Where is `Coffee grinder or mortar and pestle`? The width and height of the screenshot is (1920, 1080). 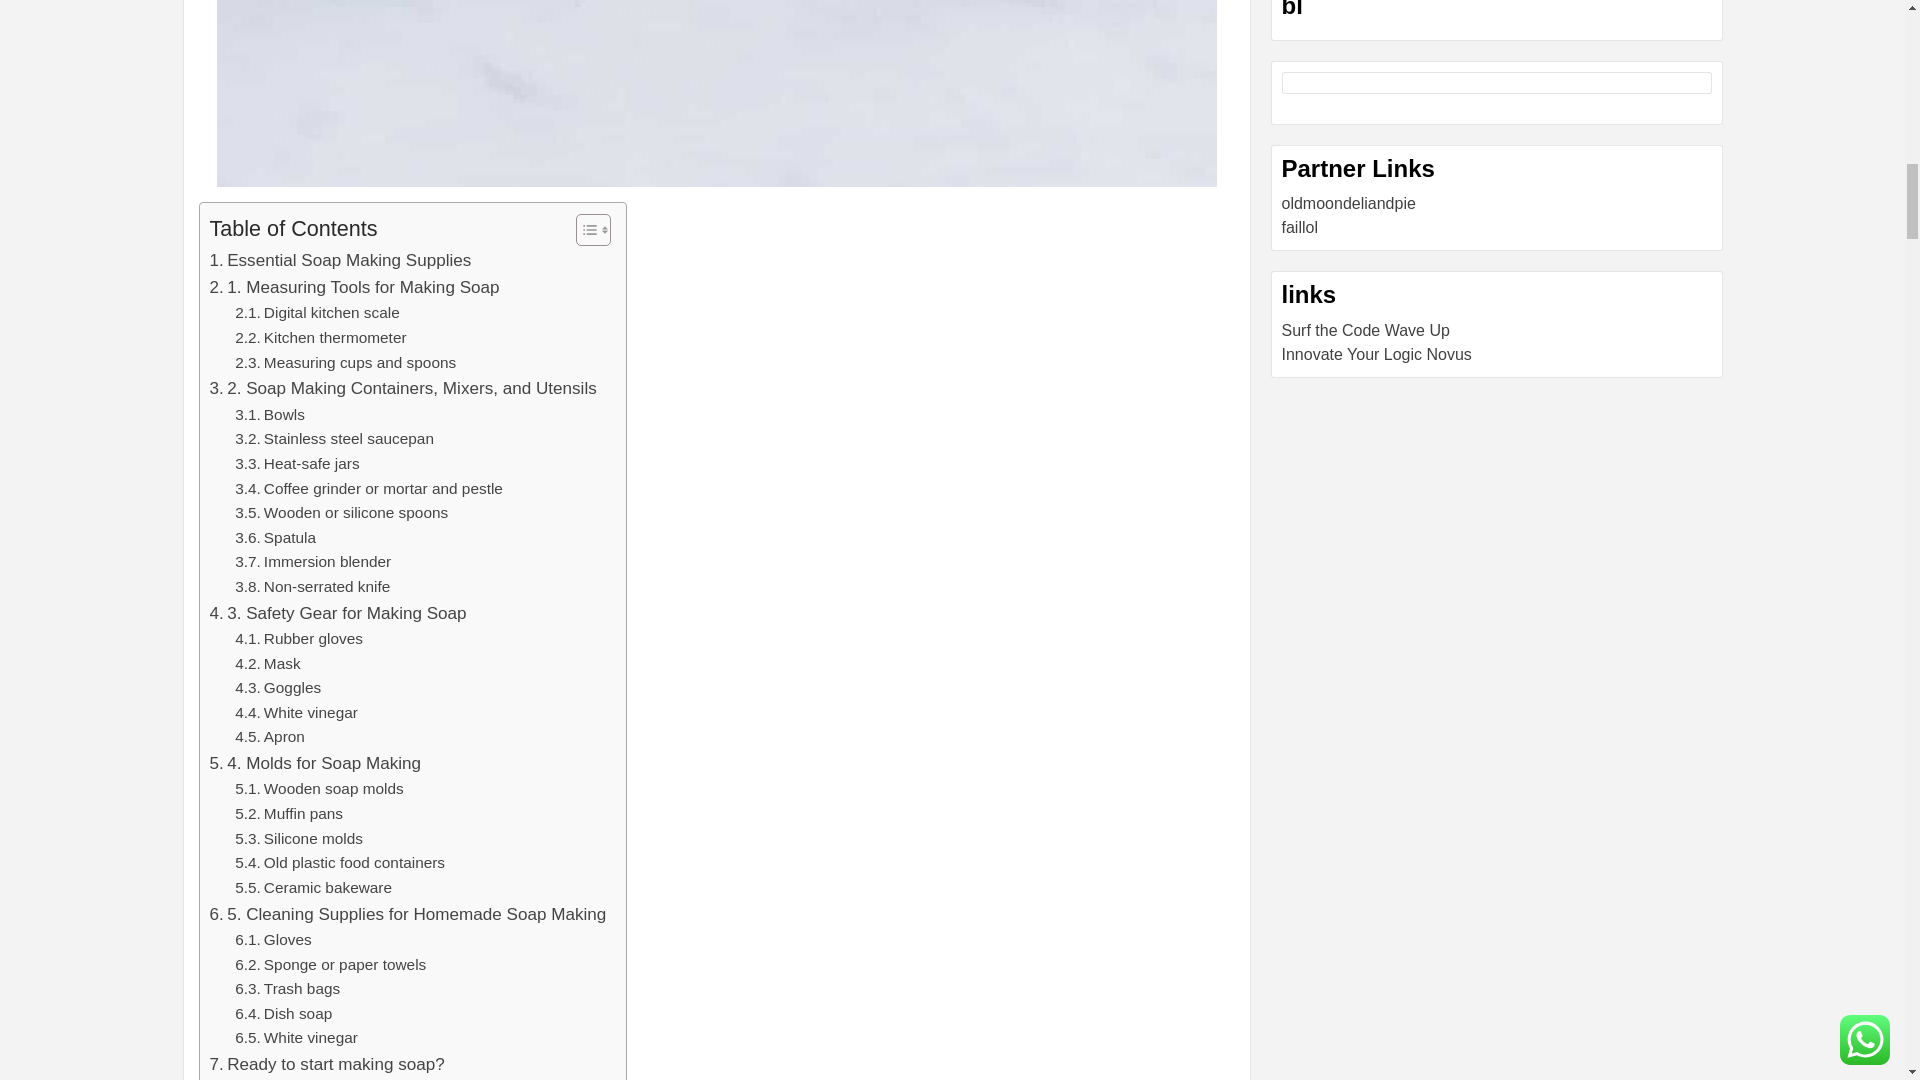 Coffee grinder or mortar and pestle is located at coordinates (368, 490).